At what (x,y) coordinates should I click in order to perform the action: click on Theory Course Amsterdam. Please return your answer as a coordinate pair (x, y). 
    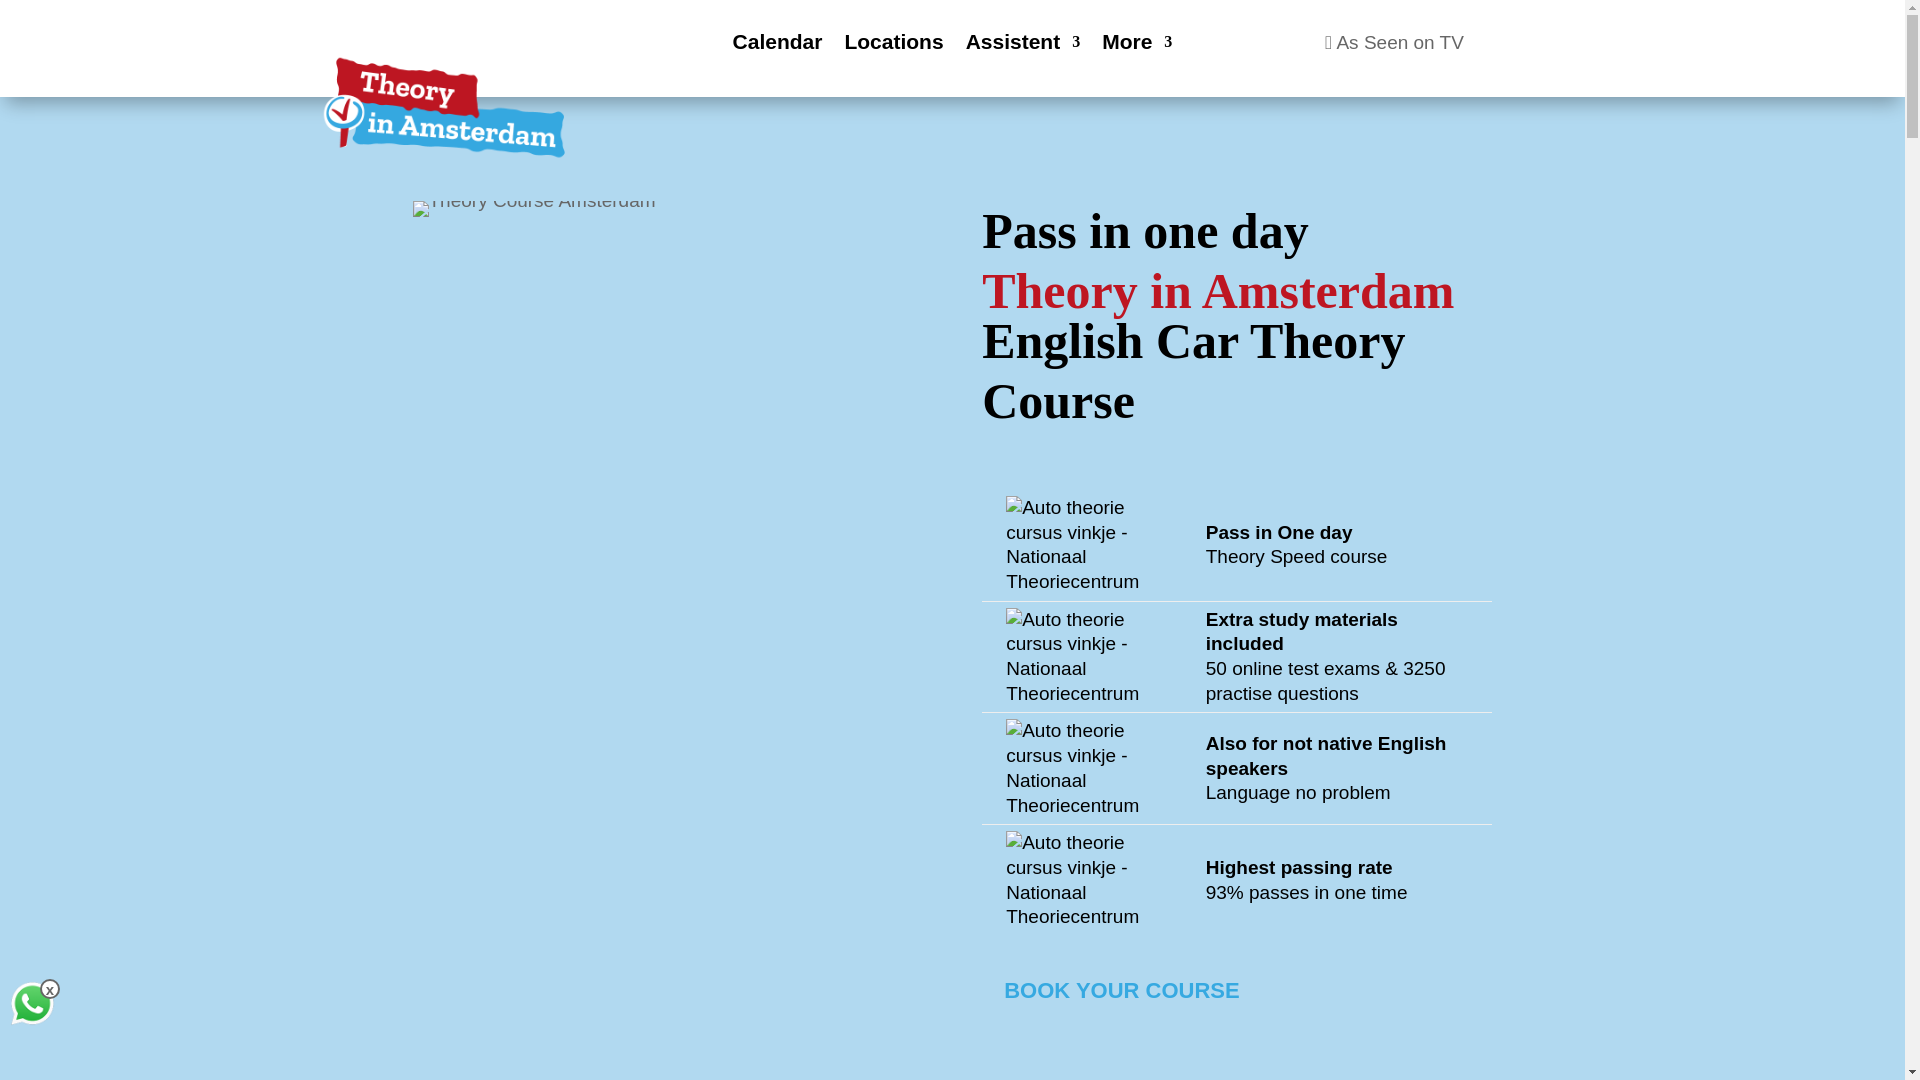
    Looking at the image, I should click on (533, 208).